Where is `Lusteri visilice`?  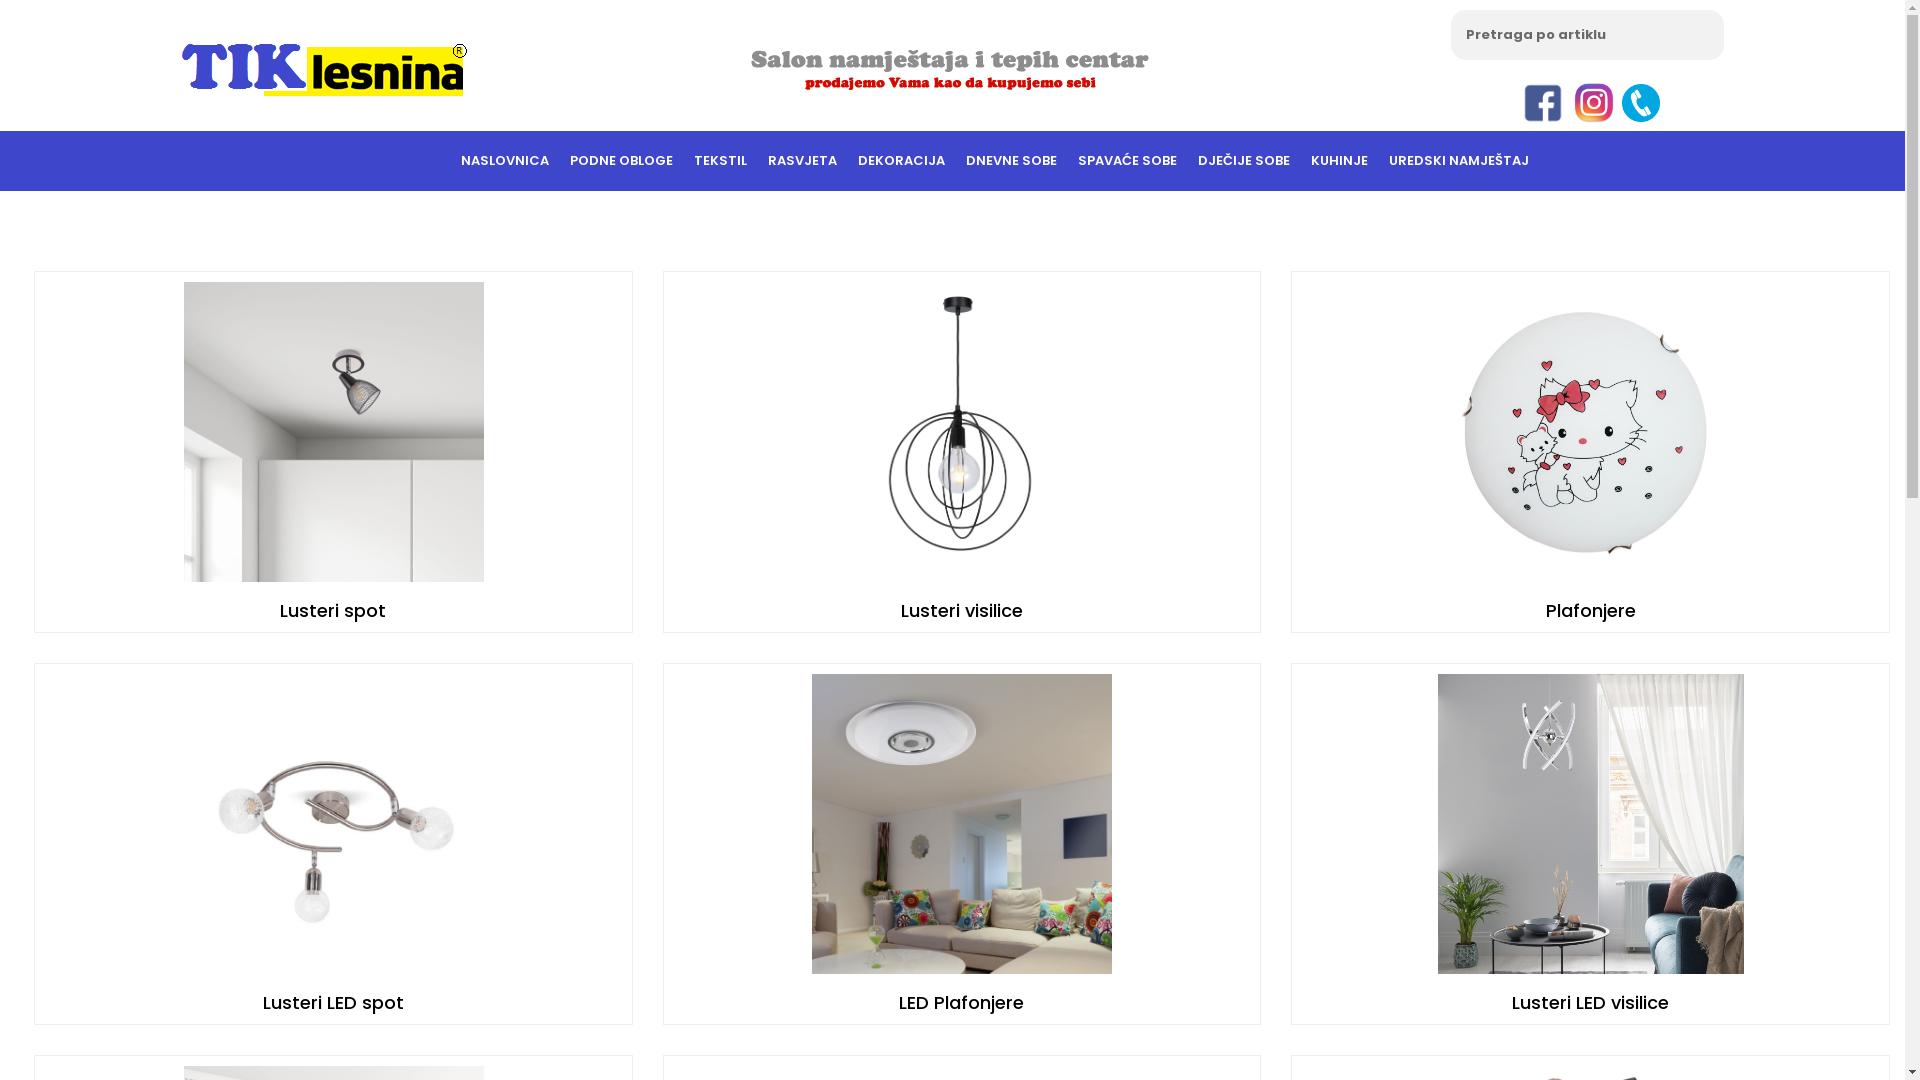
Lusteri visilice is located at coordinates (962, 610).